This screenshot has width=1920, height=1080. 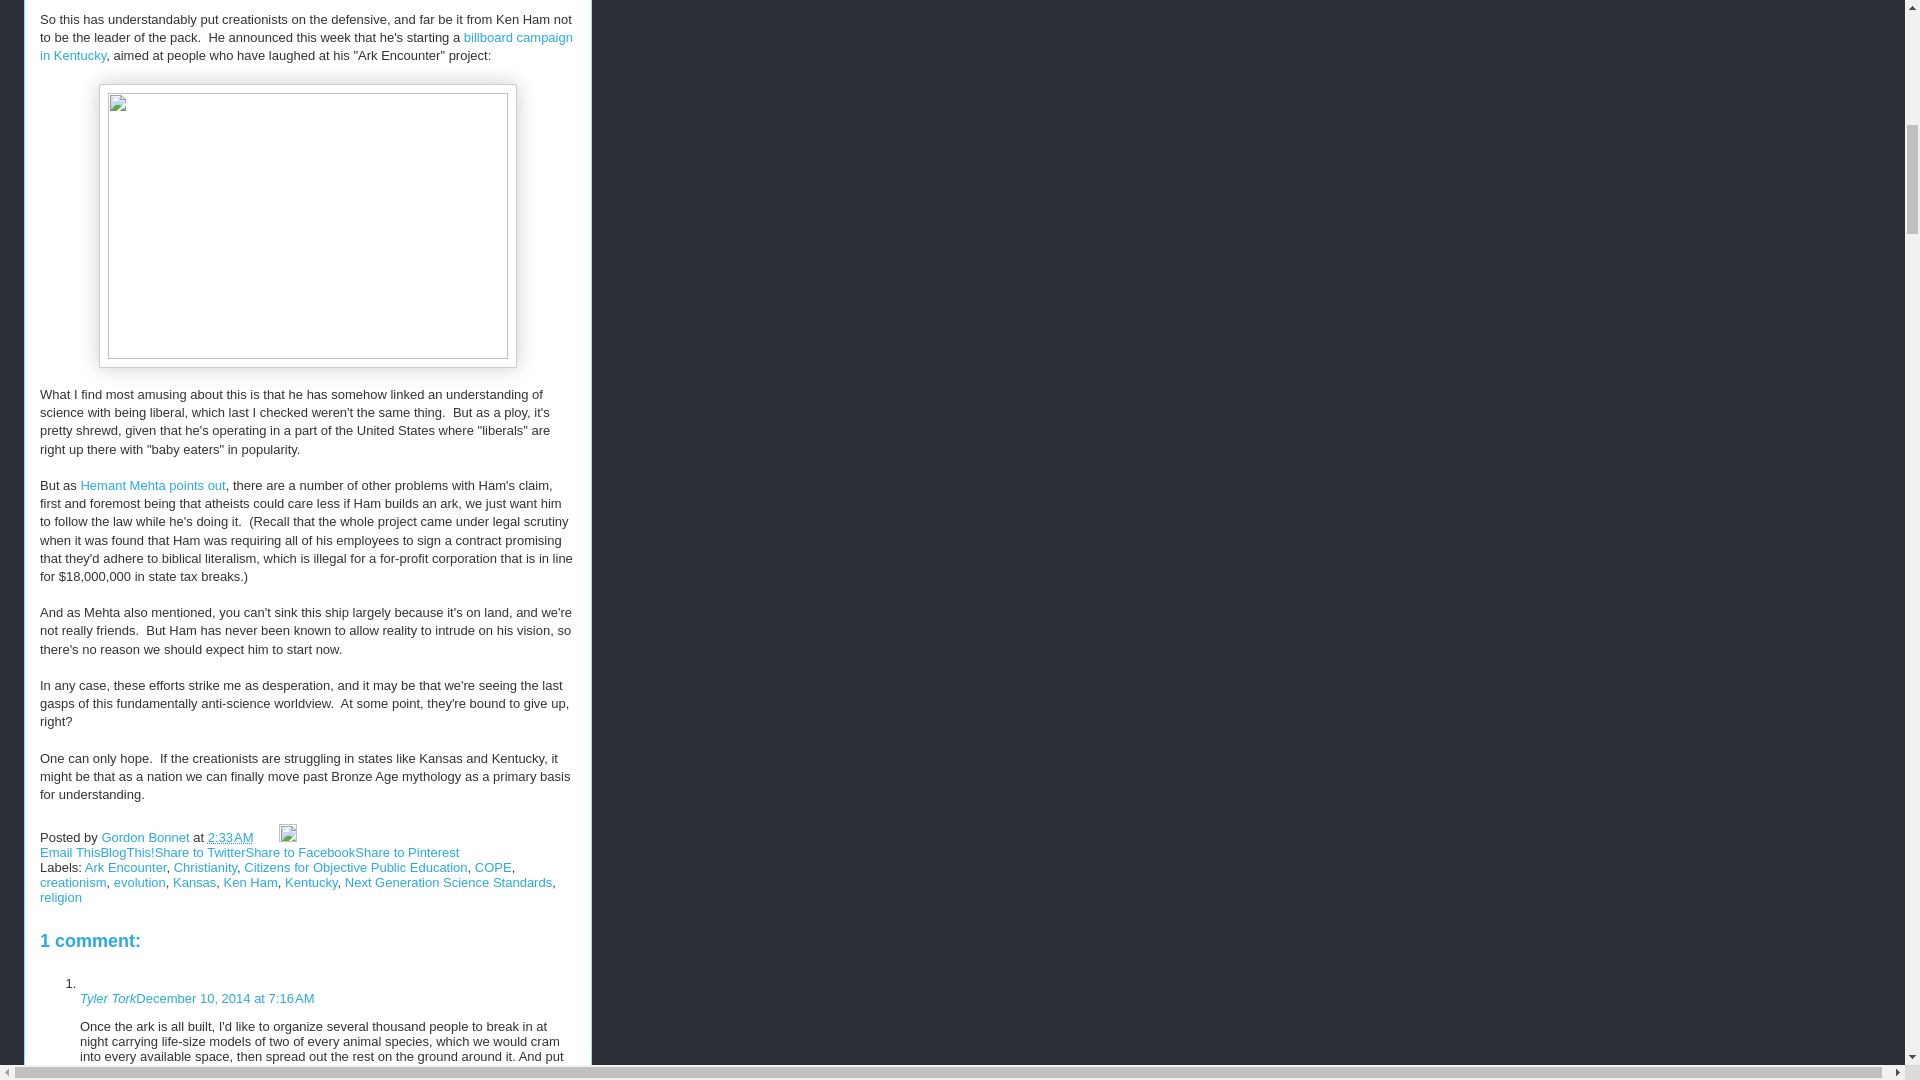 I want to click on Share to Facebook, so click(x=300, y=852).